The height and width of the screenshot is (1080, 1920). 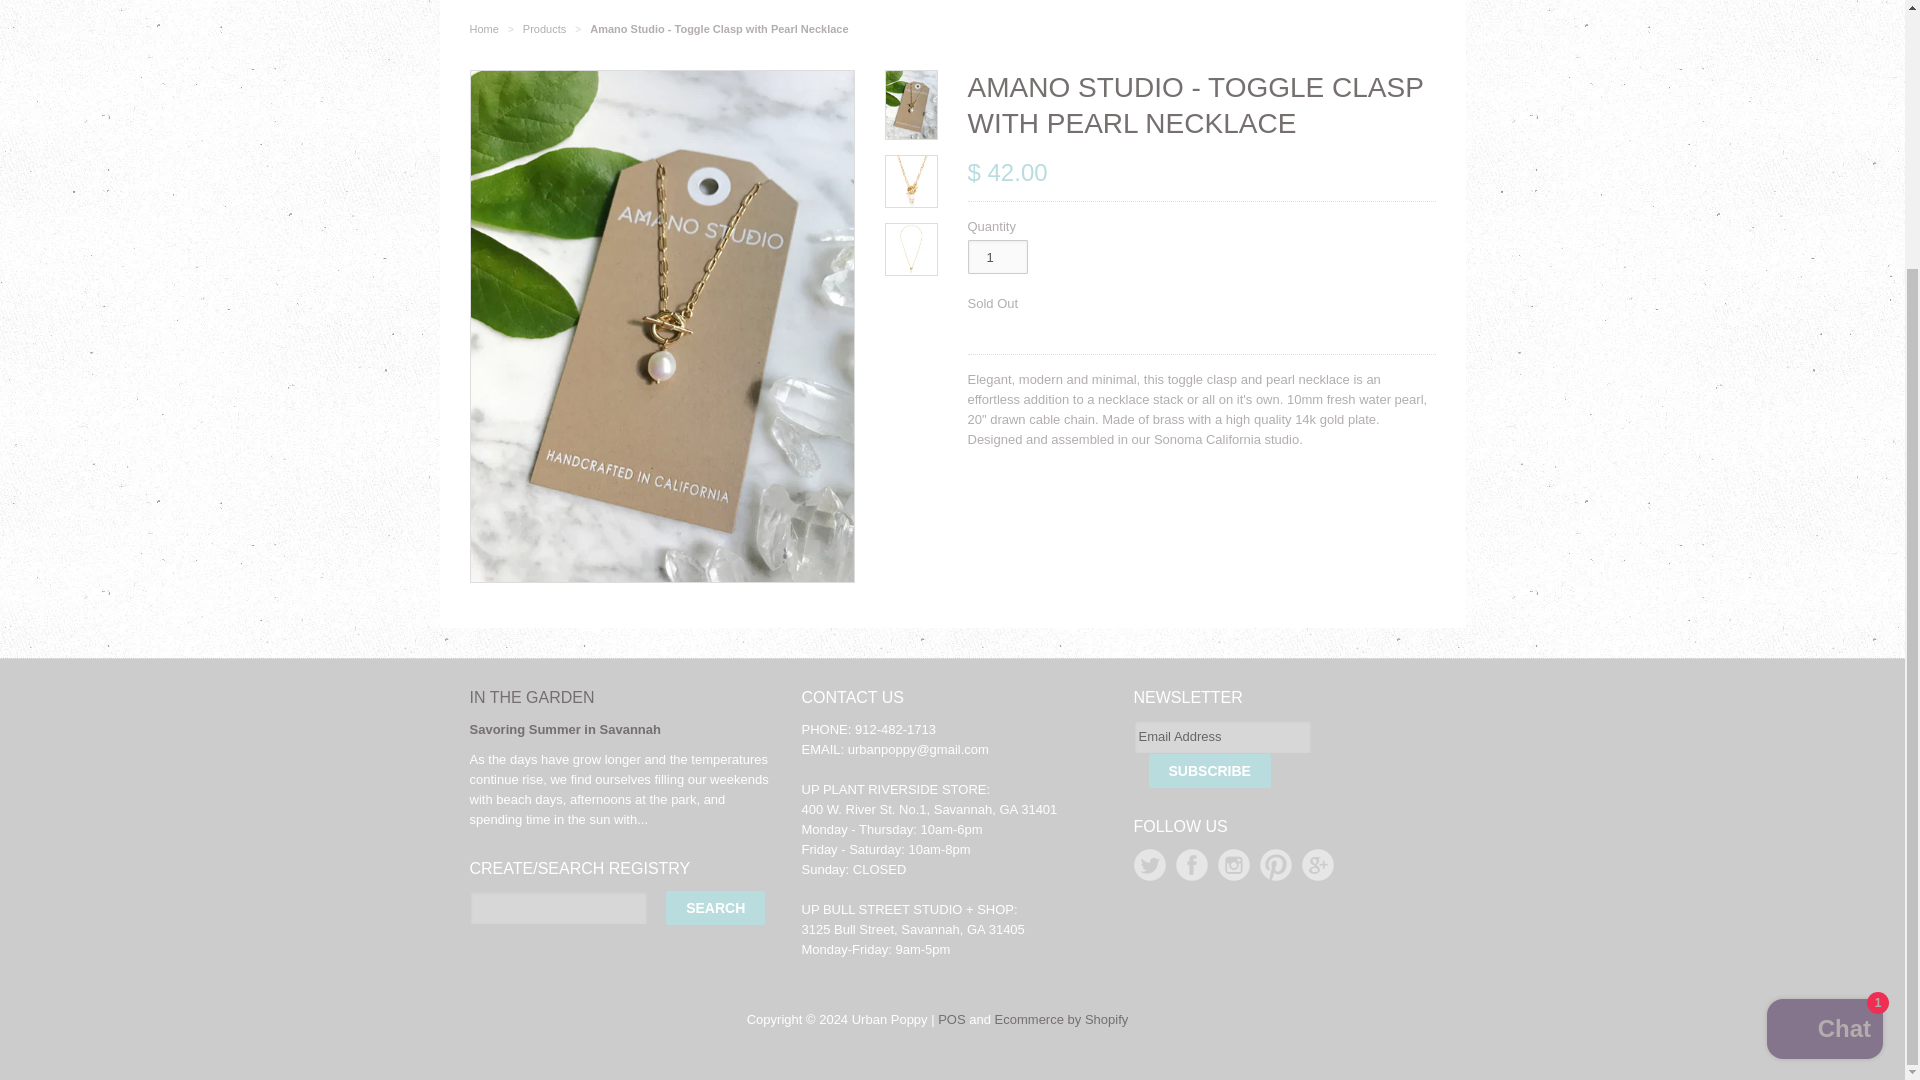 I want to click on Urban Poppy on Pinterest, so click(x=1276, y=864).